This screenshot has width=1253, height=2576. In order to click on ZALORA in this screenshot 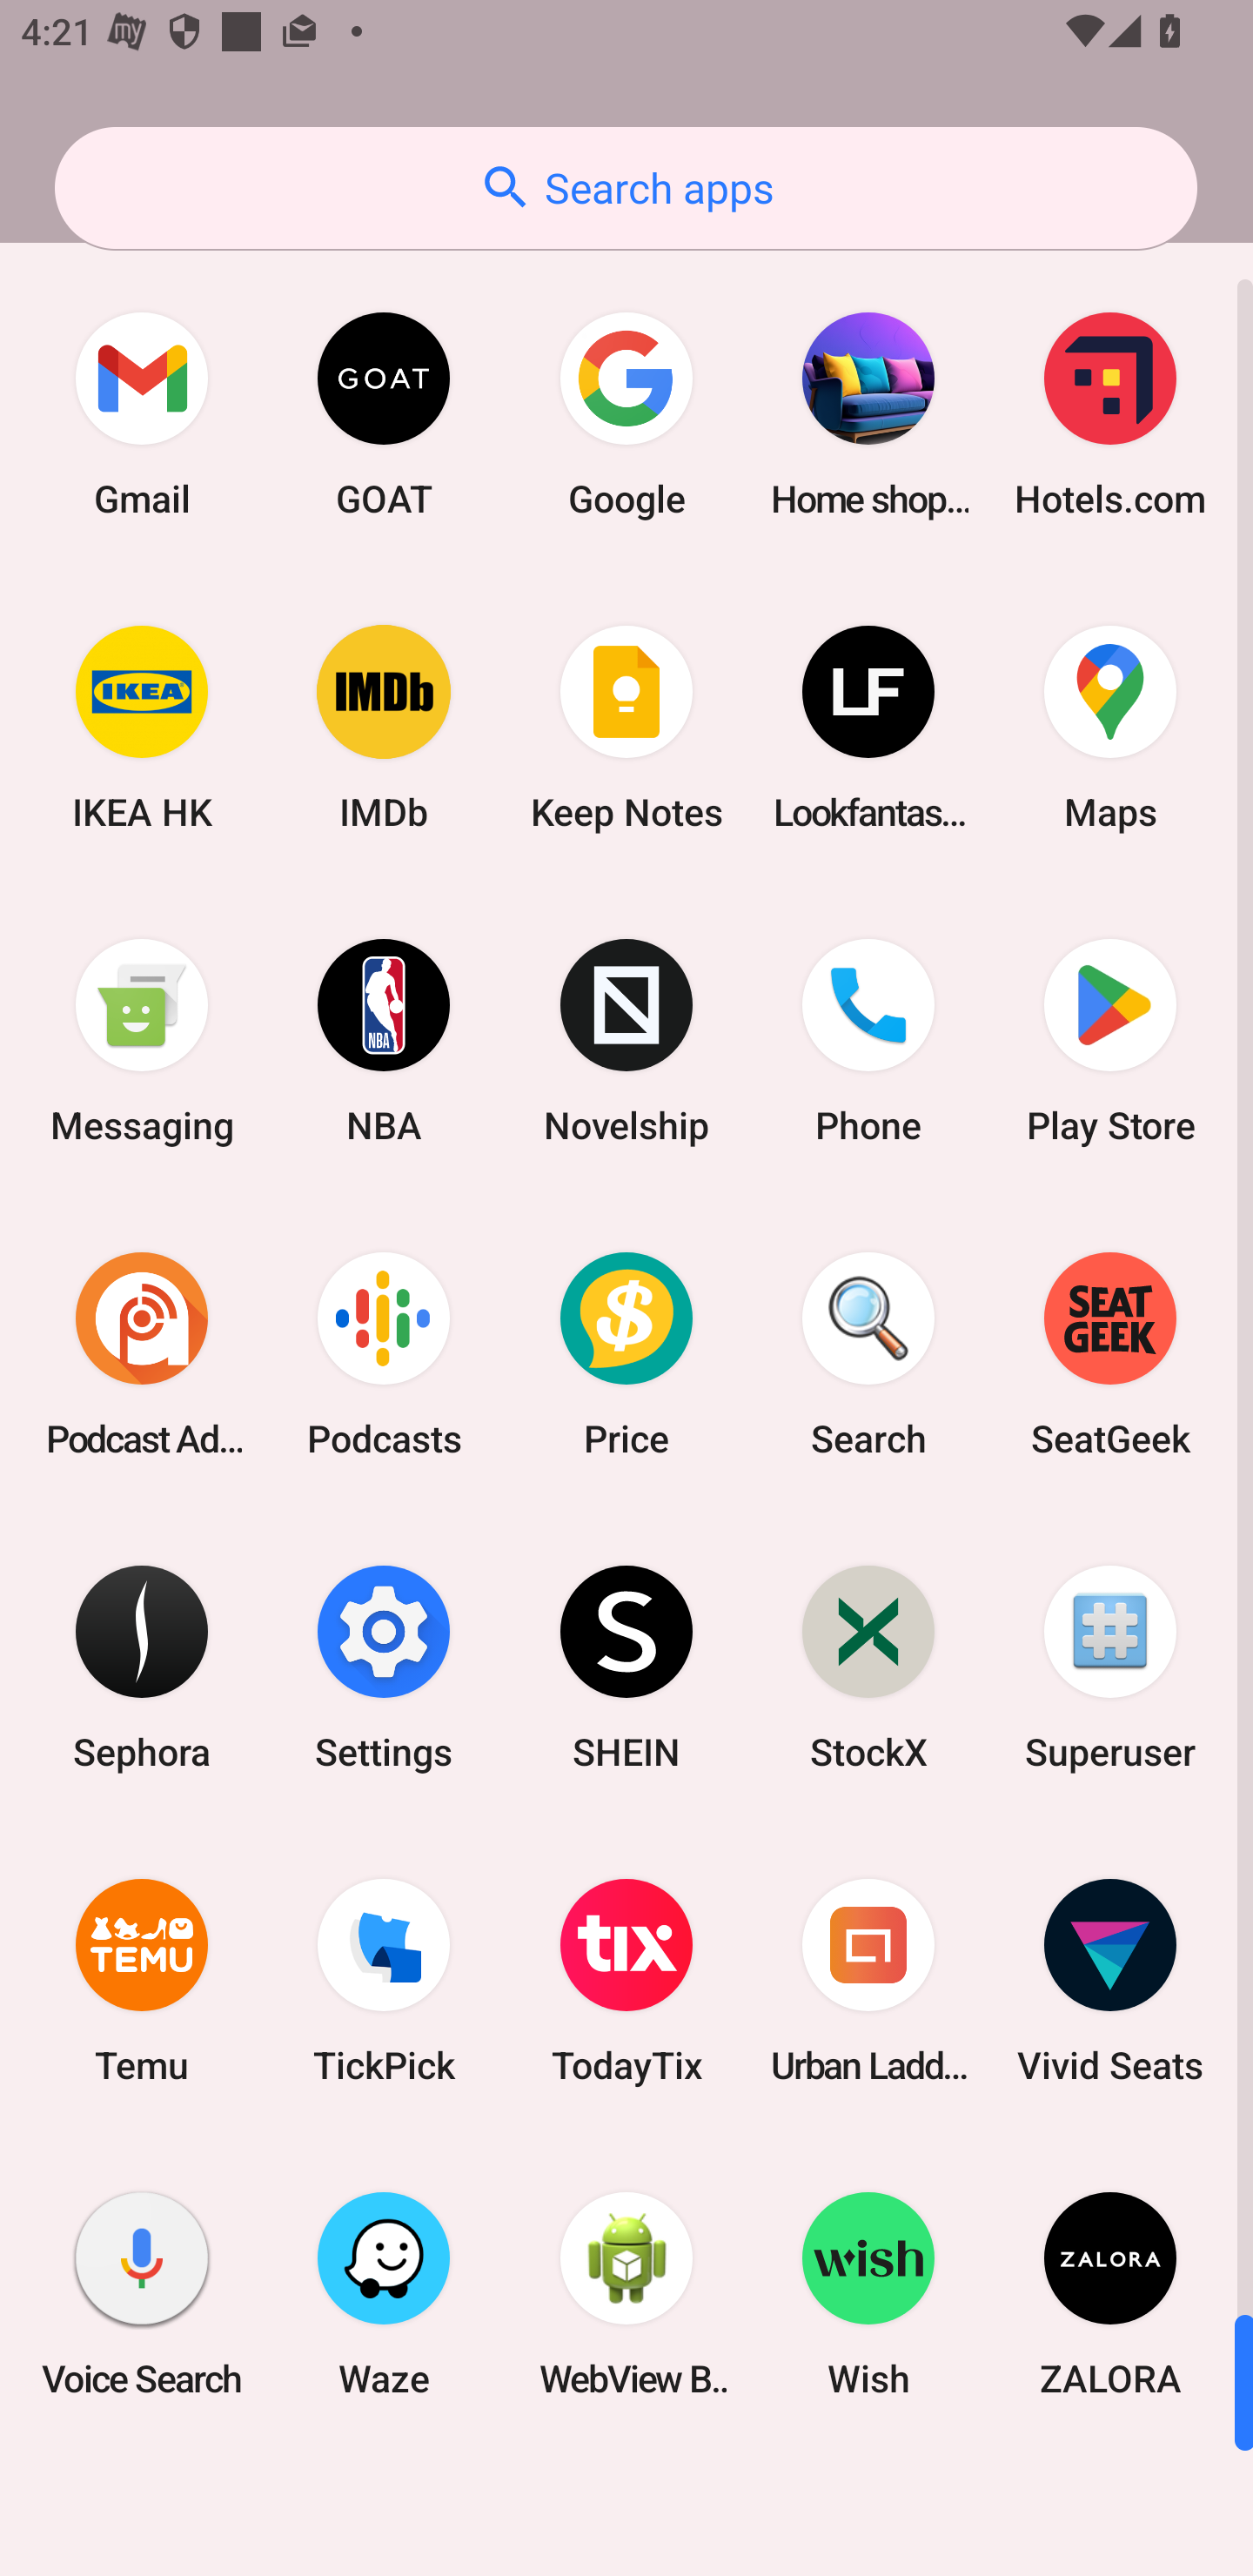, I will do `click(1110, 2293)`.